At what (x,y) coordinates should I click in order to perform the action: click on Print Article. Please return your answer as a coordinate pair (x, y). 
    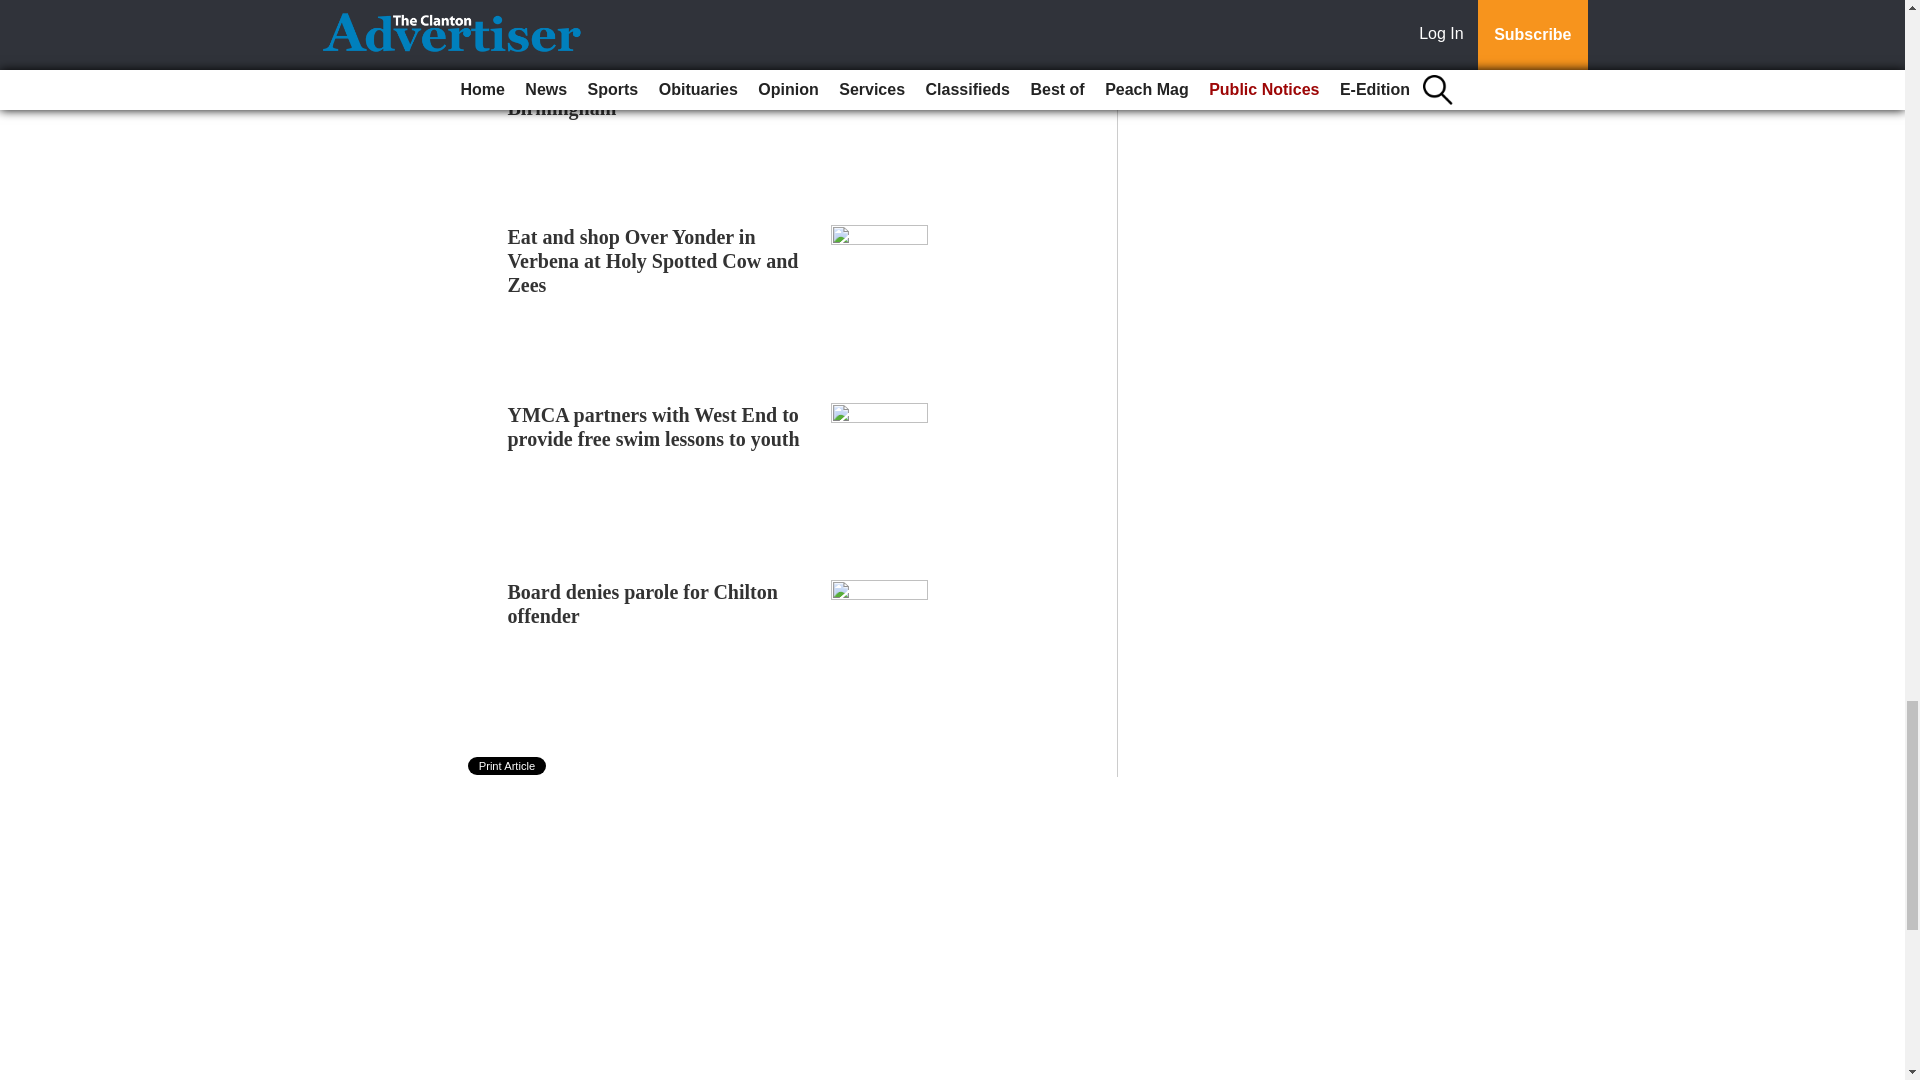
    Looking at the image, I should click on (508, 766).